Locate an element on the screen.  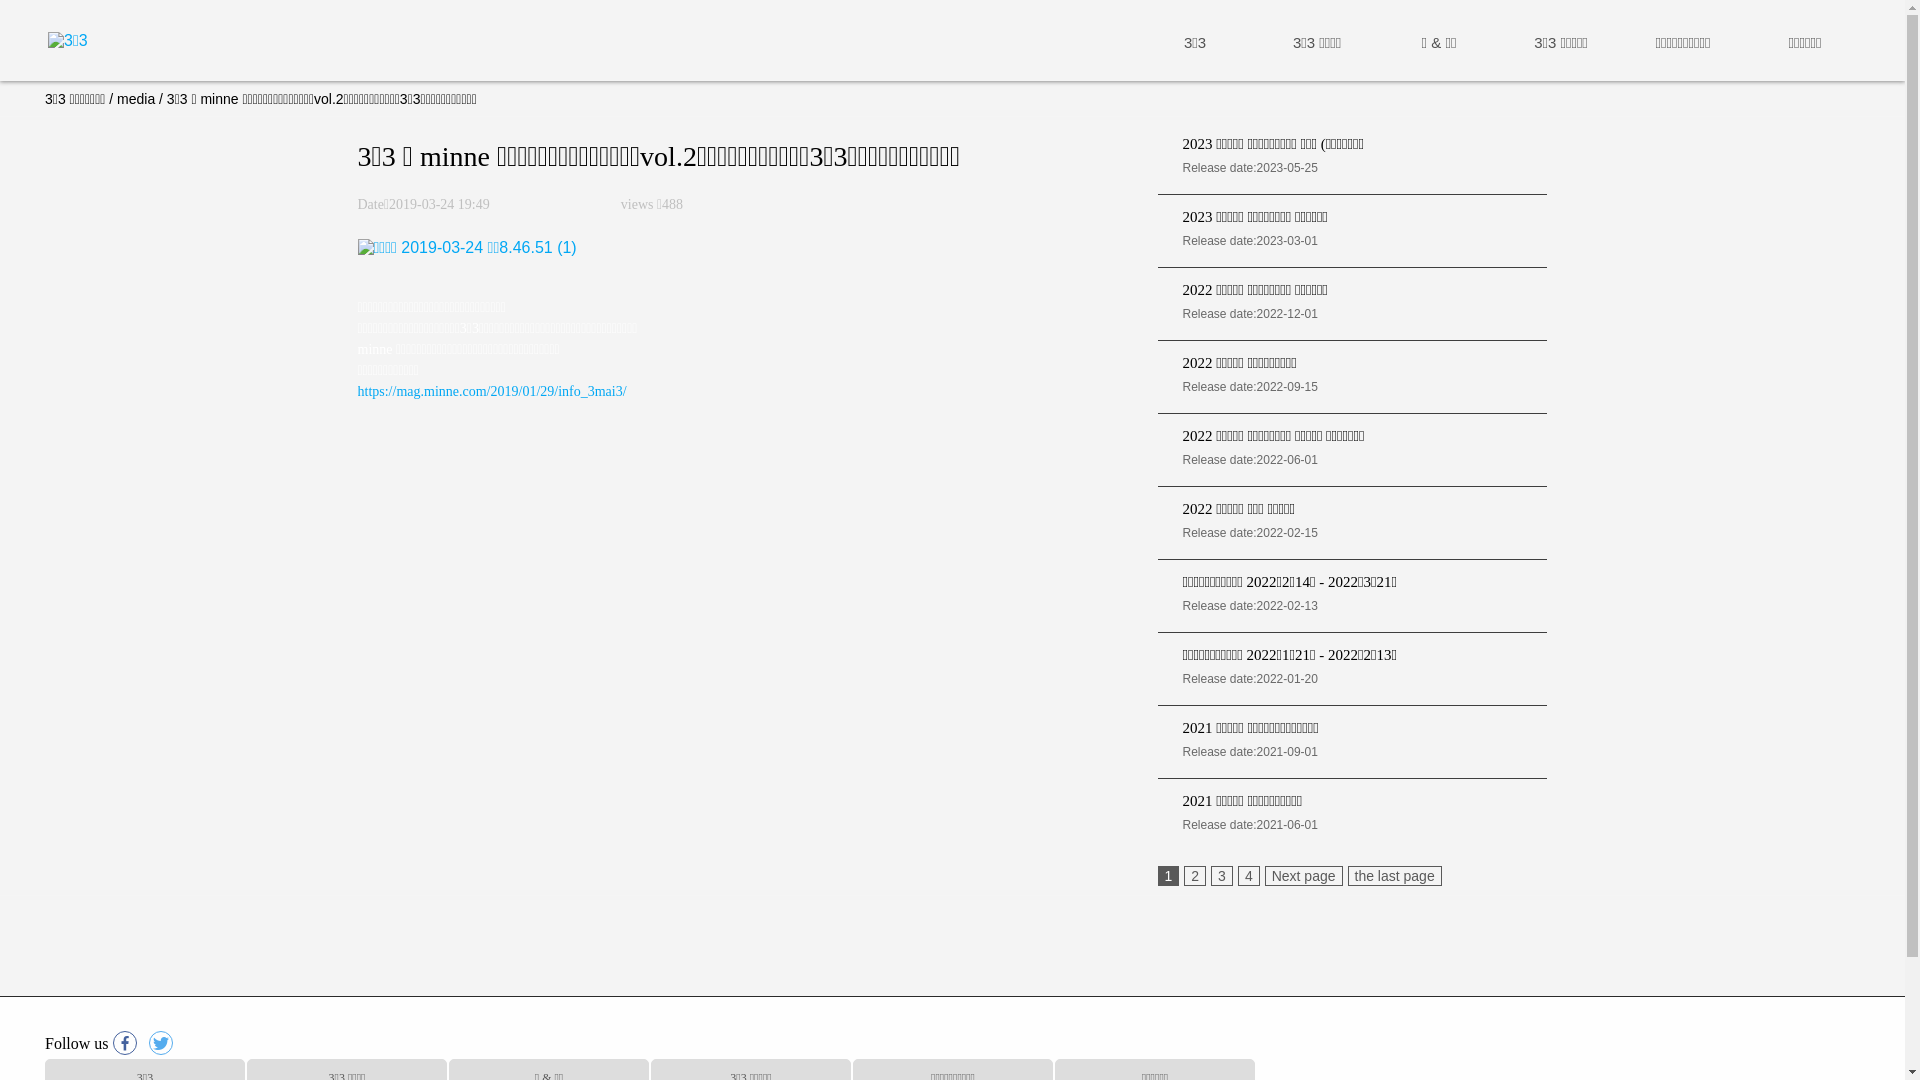
https://mag.minne.com/2019/01/29/info_3mai3/ is located at coordinates (492, 392).